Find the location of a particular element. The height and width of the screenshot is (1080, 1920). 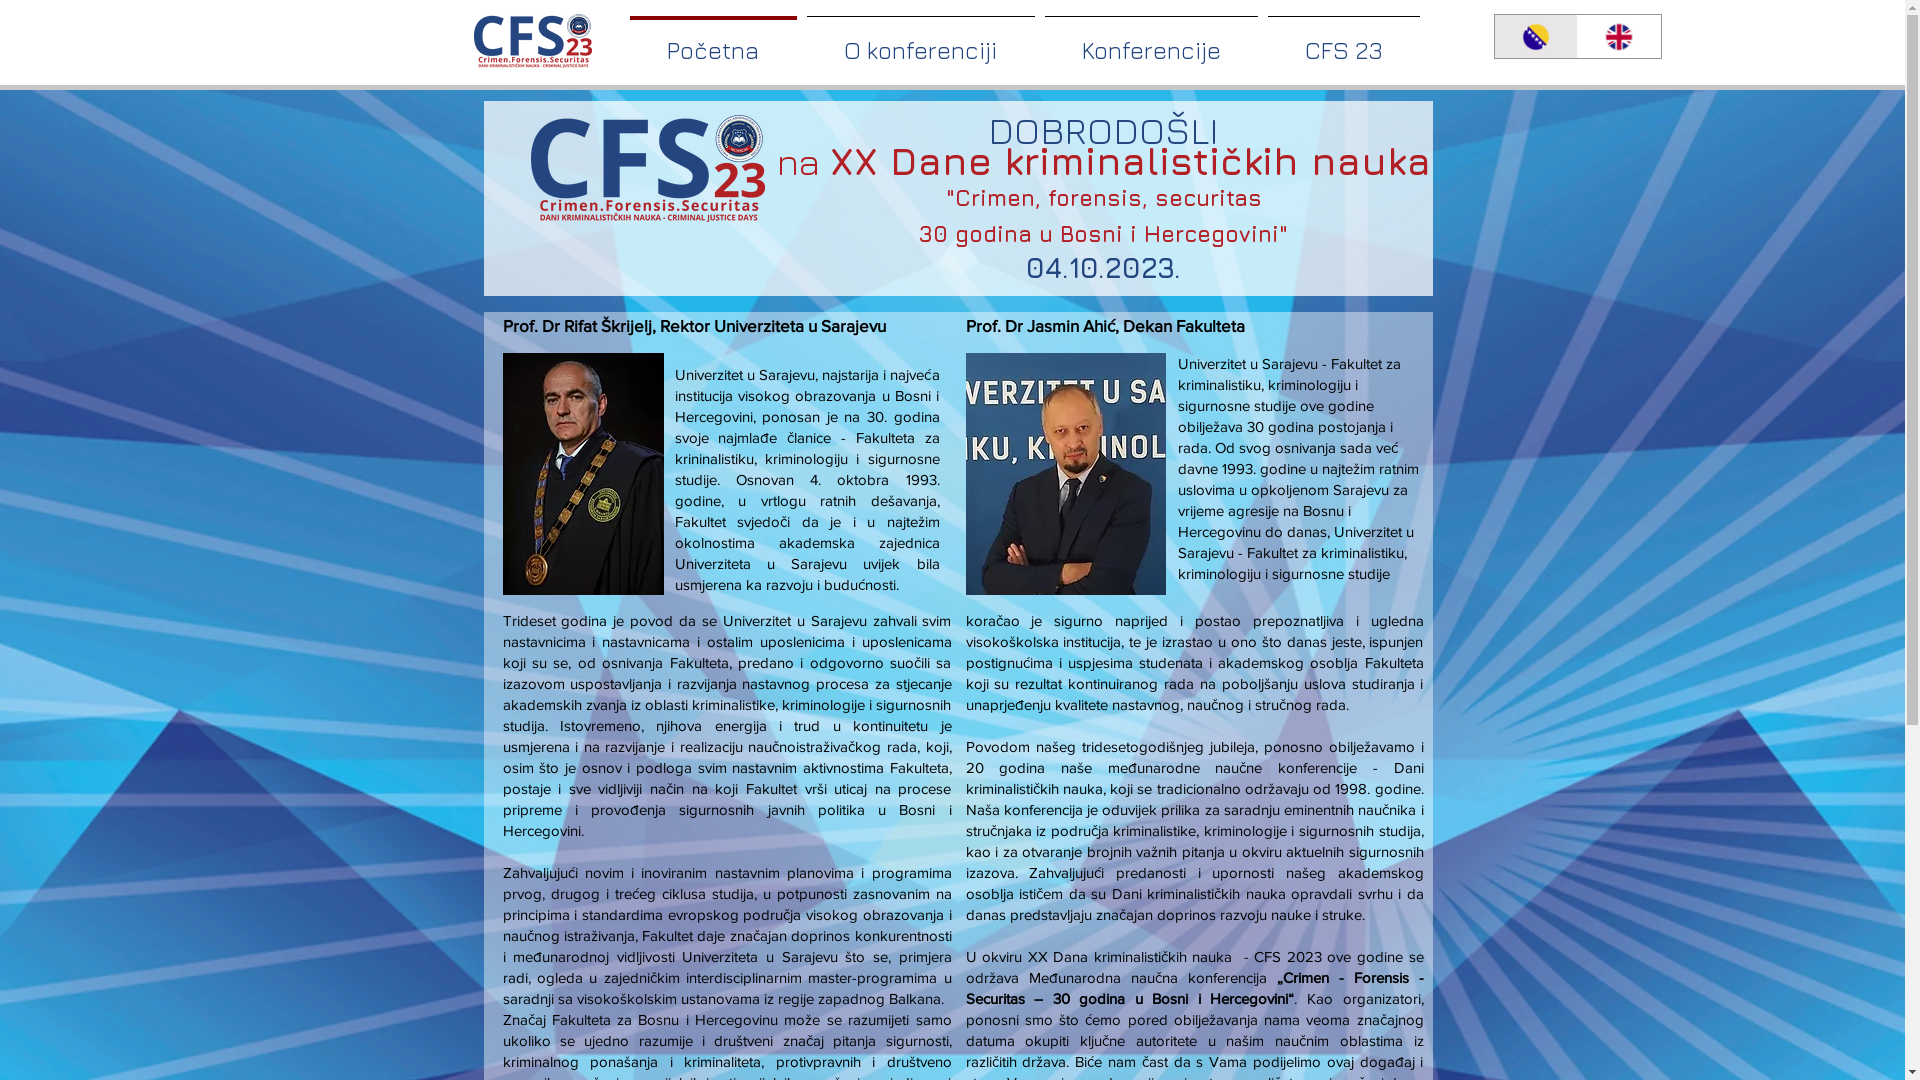

CFS 23 is located at coordinates (1343, 41).